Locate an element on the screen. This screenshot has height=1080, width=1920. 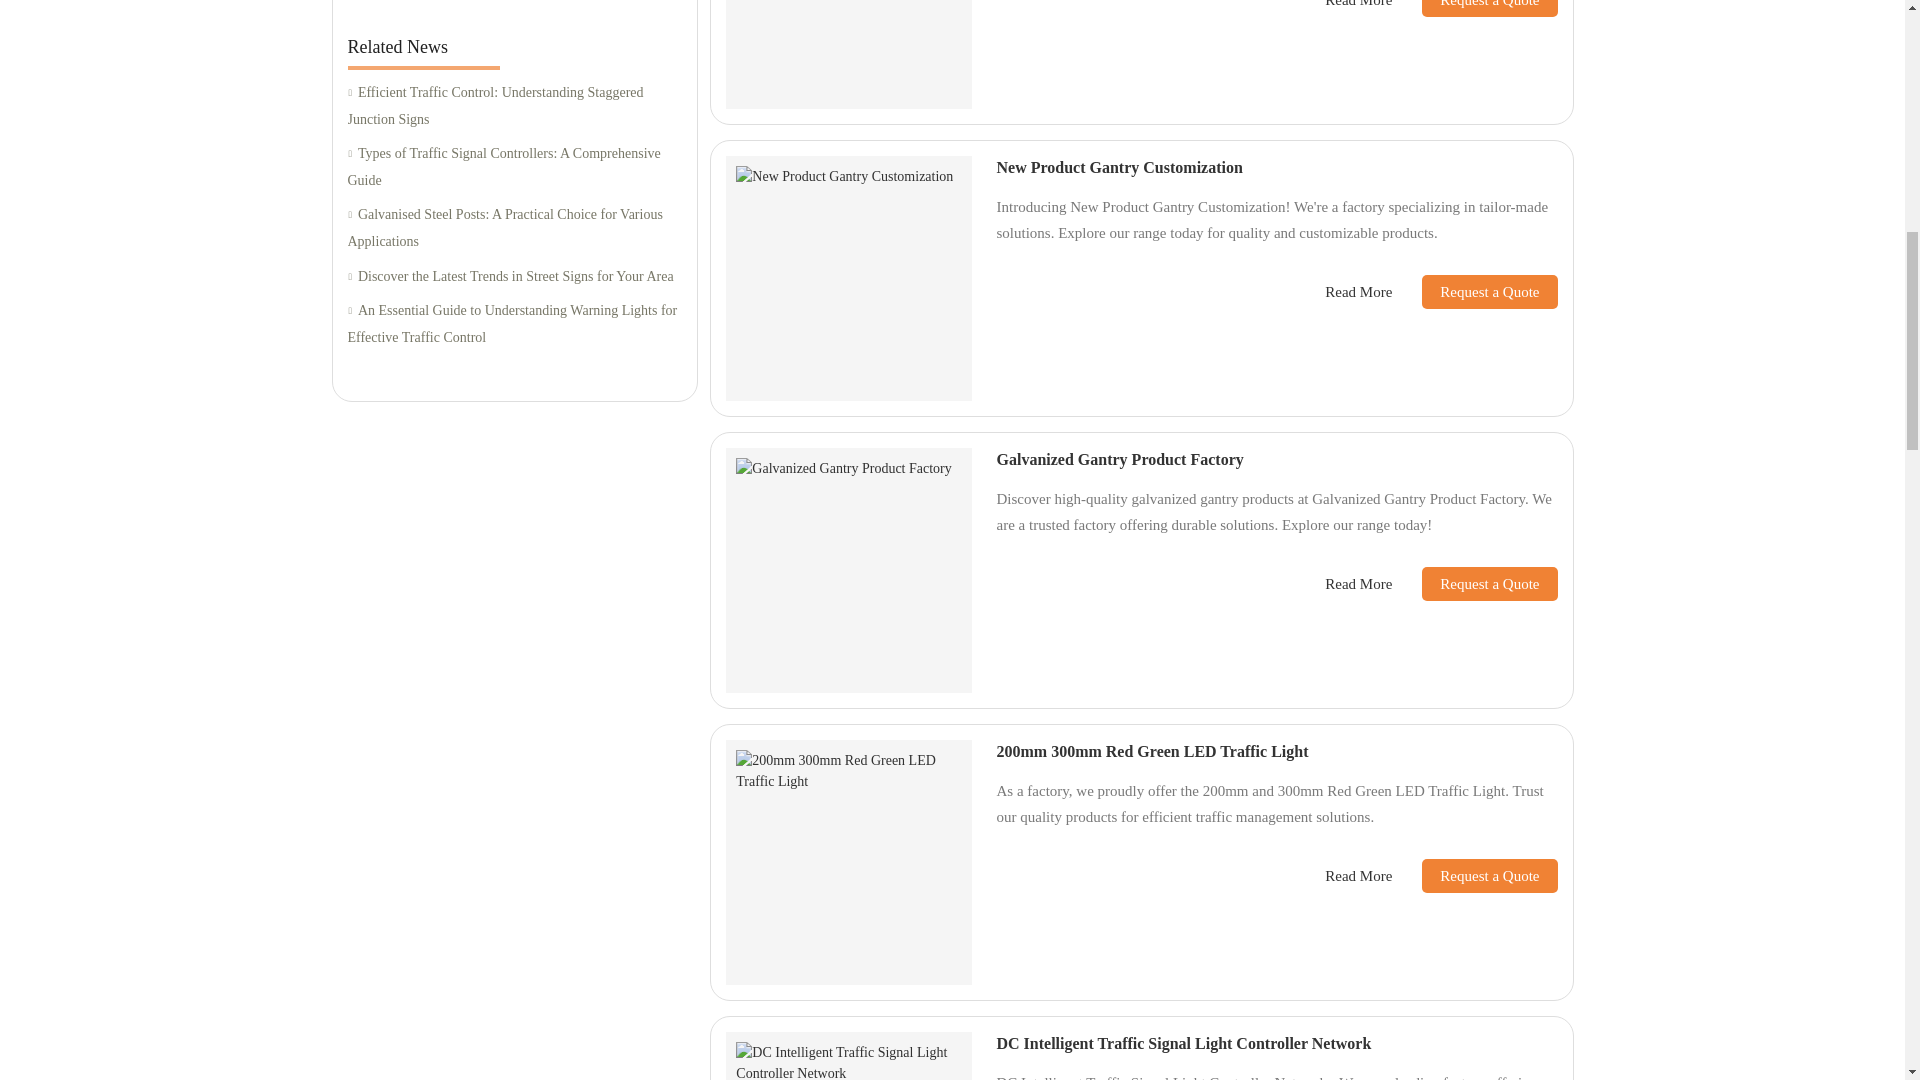
Types of Traffic Signal Controllers: A Comprehensive Guide is located at coordinates (514, 168).